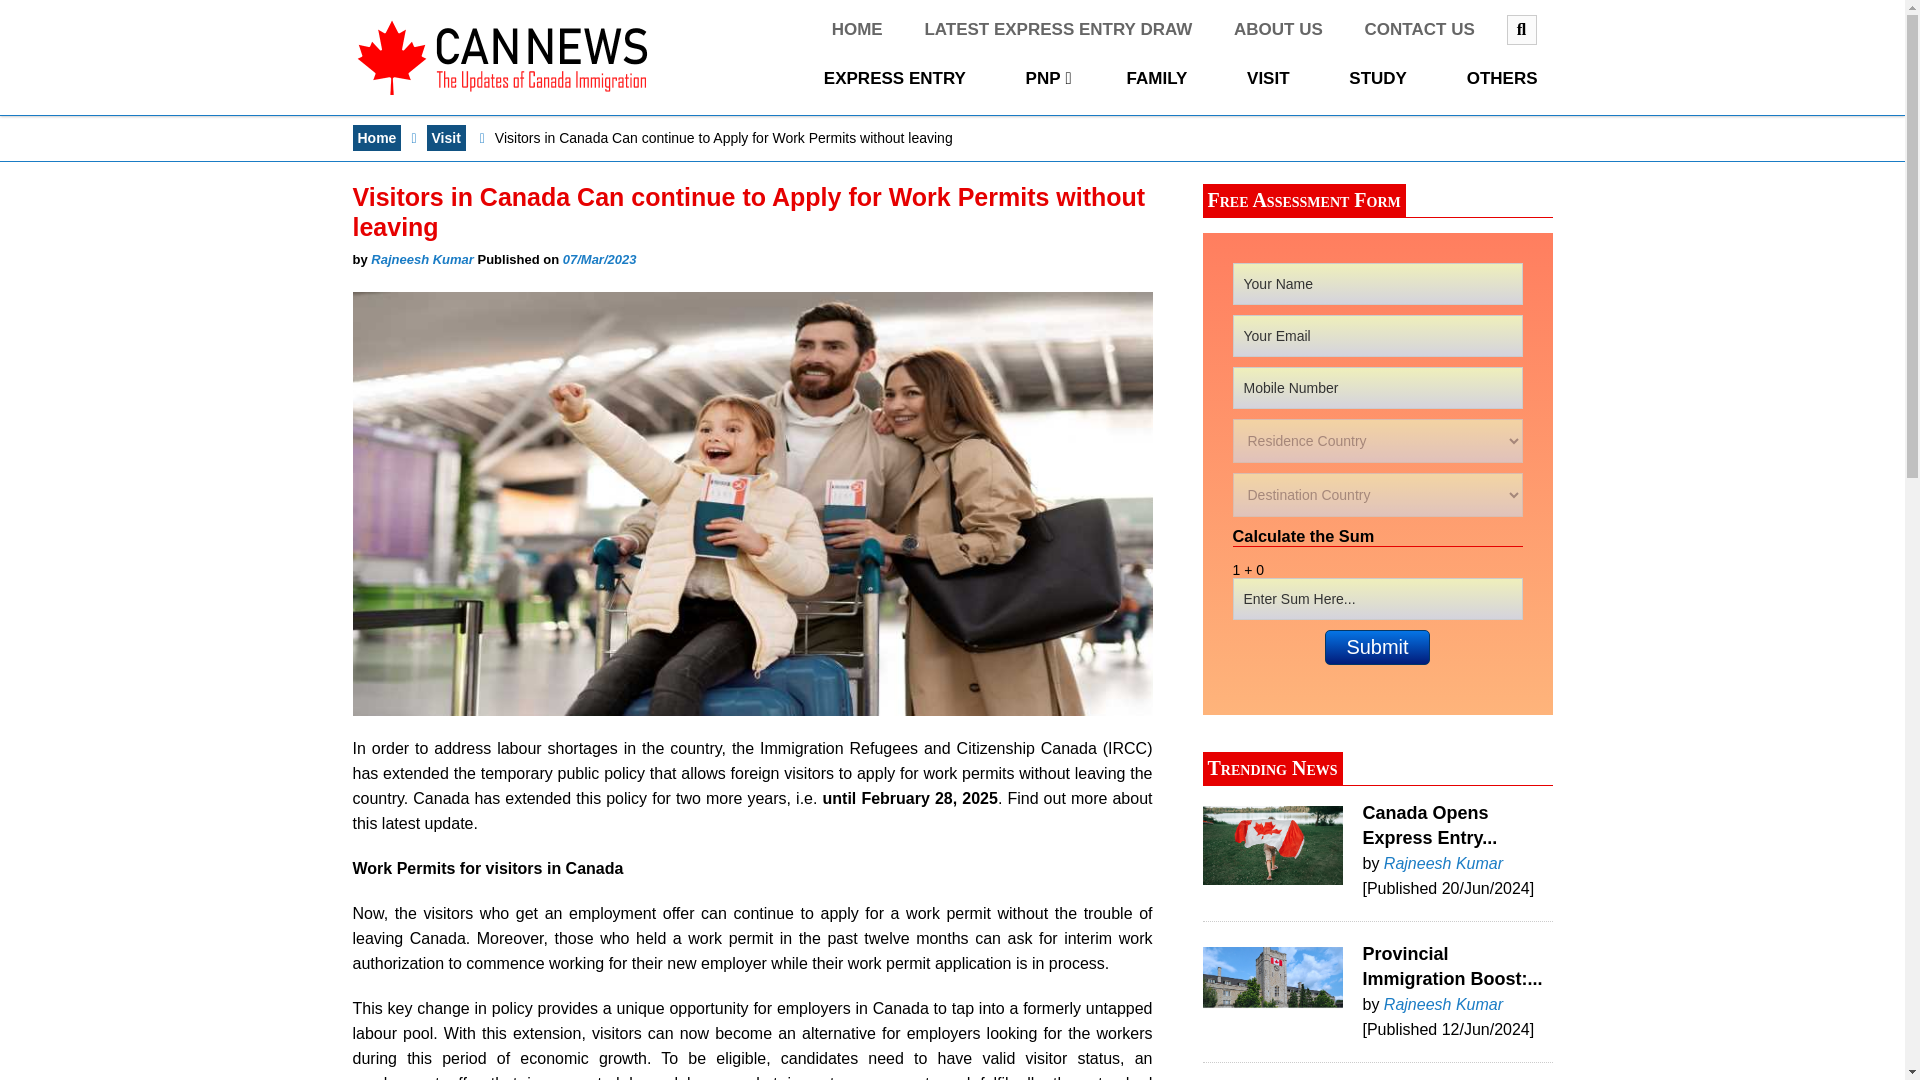 The image size is (1920, 1080). What do you see at coordinates (1048, 78) in the screenshot?
I see `PNP` at bounding box center [1048, 78].